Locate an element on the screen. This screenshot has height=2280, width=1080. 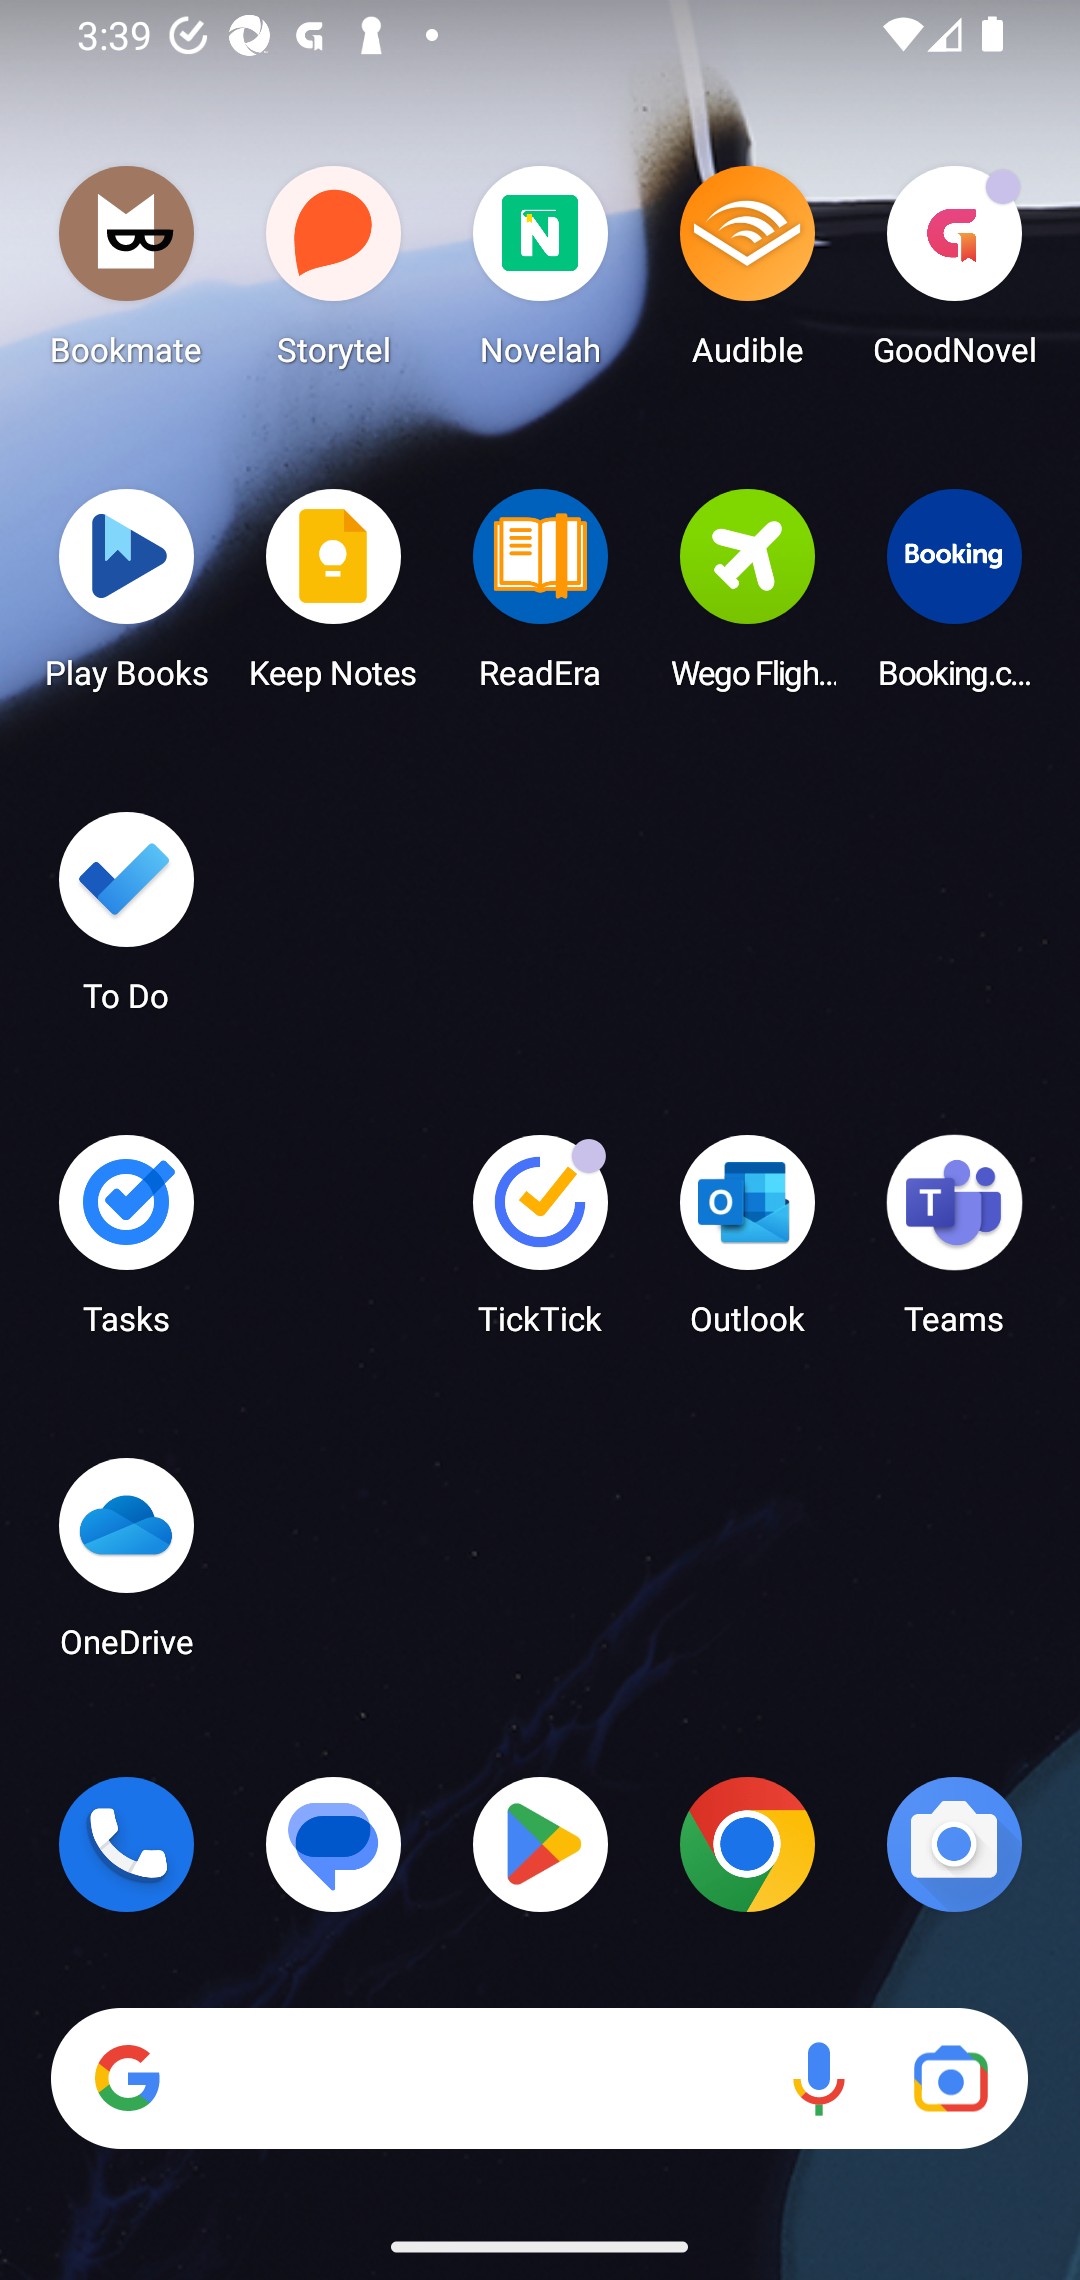
Chrome is located at coordinates (747, 1844).